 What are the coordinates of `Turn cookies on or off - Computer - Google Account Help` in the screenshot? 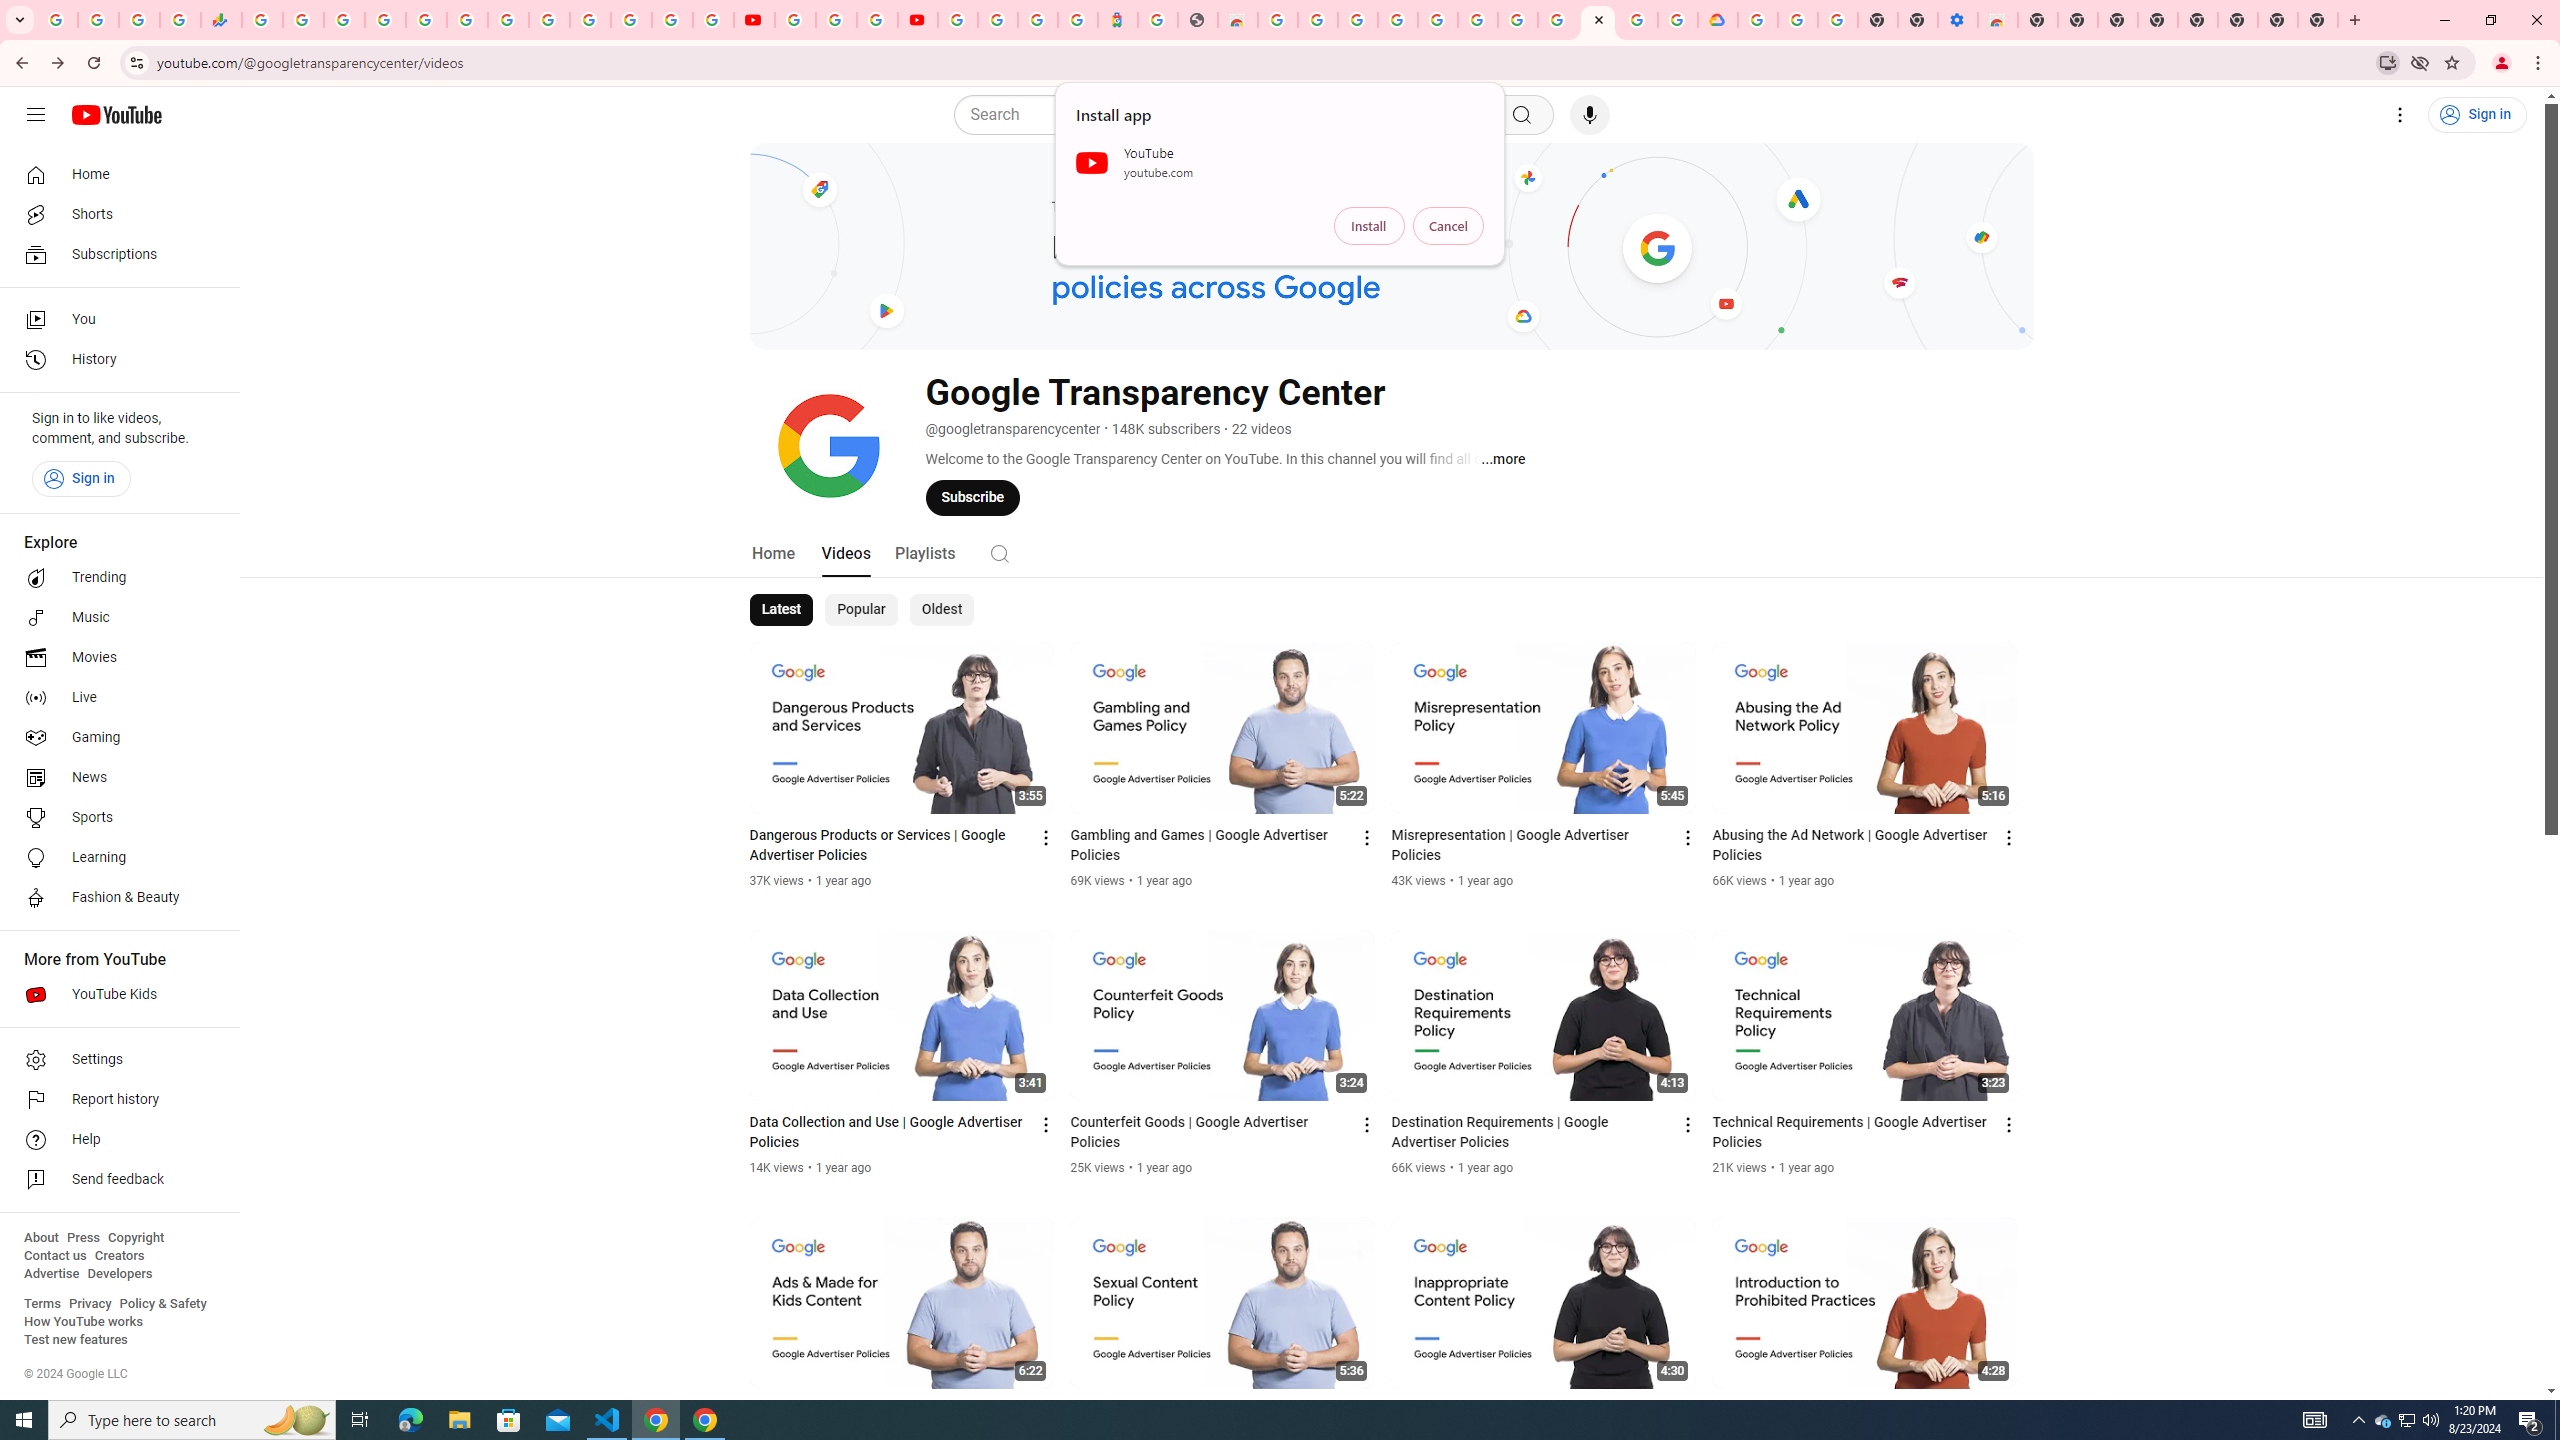 It's located at (1838, 20).